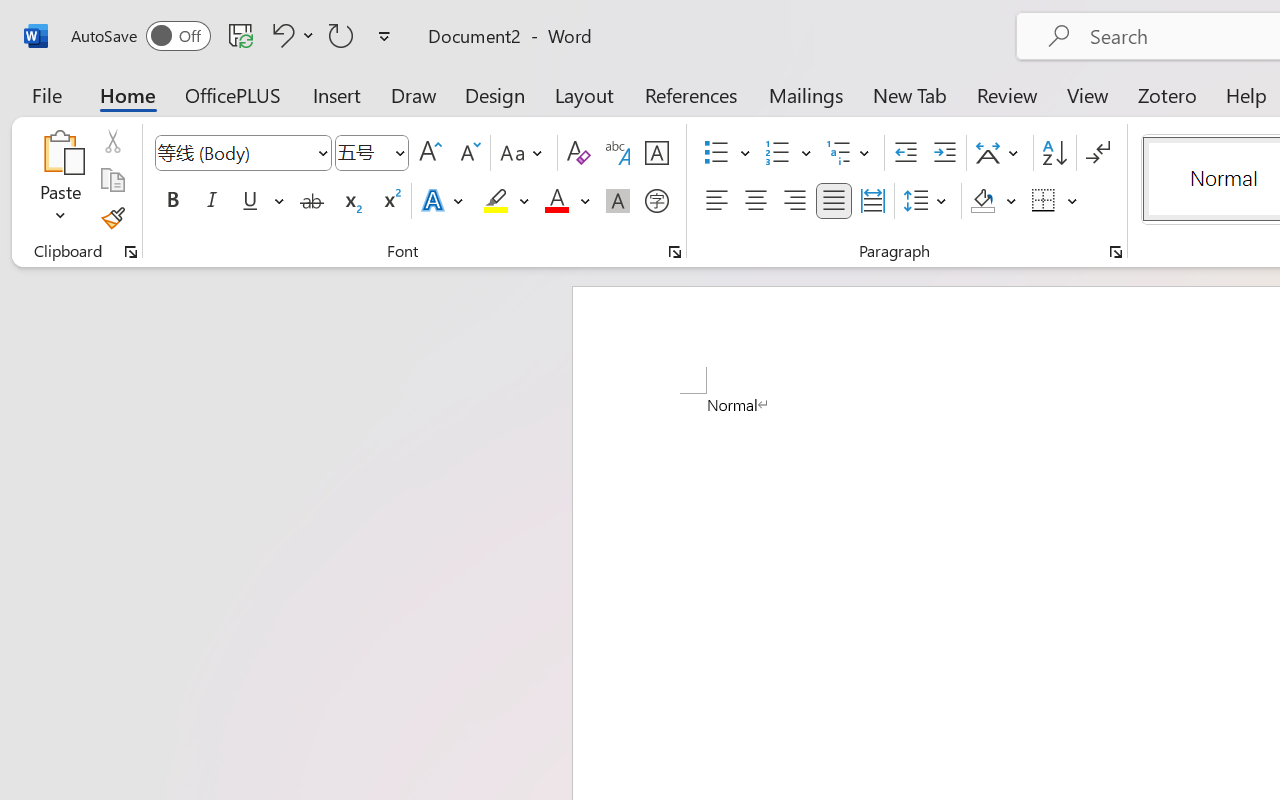 The height and width of the screenshot is (800, 1280). Describe the element at coordinates (656, 201) in the screenshot. I see `Enclose Characters...` at that location.